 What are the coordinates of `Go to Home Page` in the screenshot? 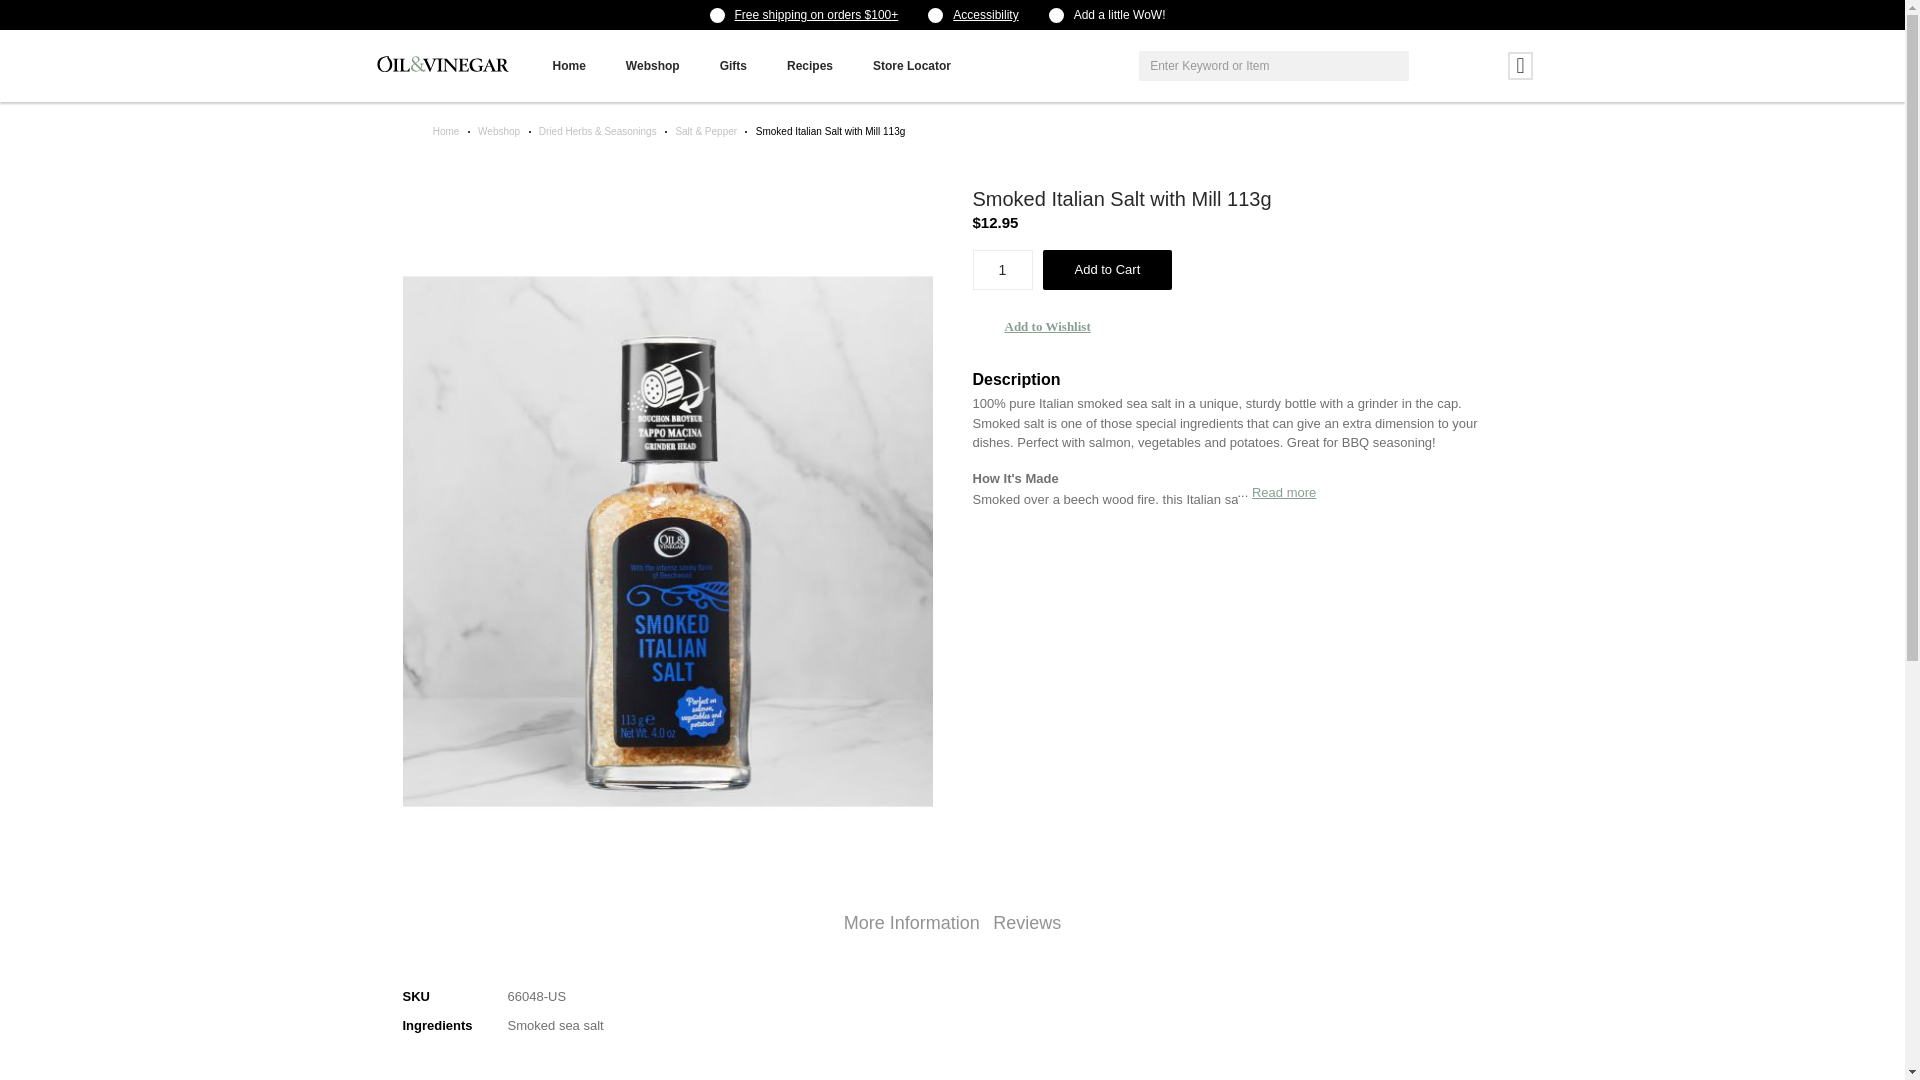 It's located at (446, 132).